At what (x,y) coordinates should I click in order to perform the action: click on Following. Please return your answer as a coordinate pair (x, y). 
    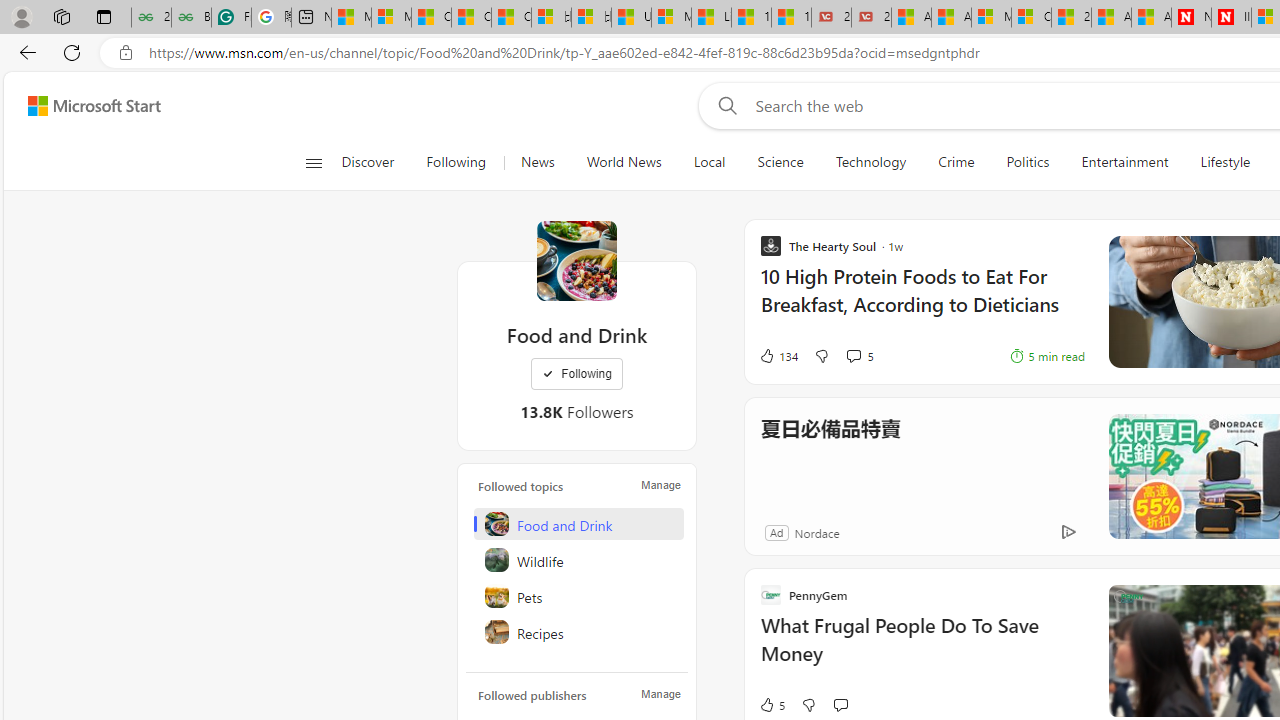
    Looking at the image, I should click on (577, 374).